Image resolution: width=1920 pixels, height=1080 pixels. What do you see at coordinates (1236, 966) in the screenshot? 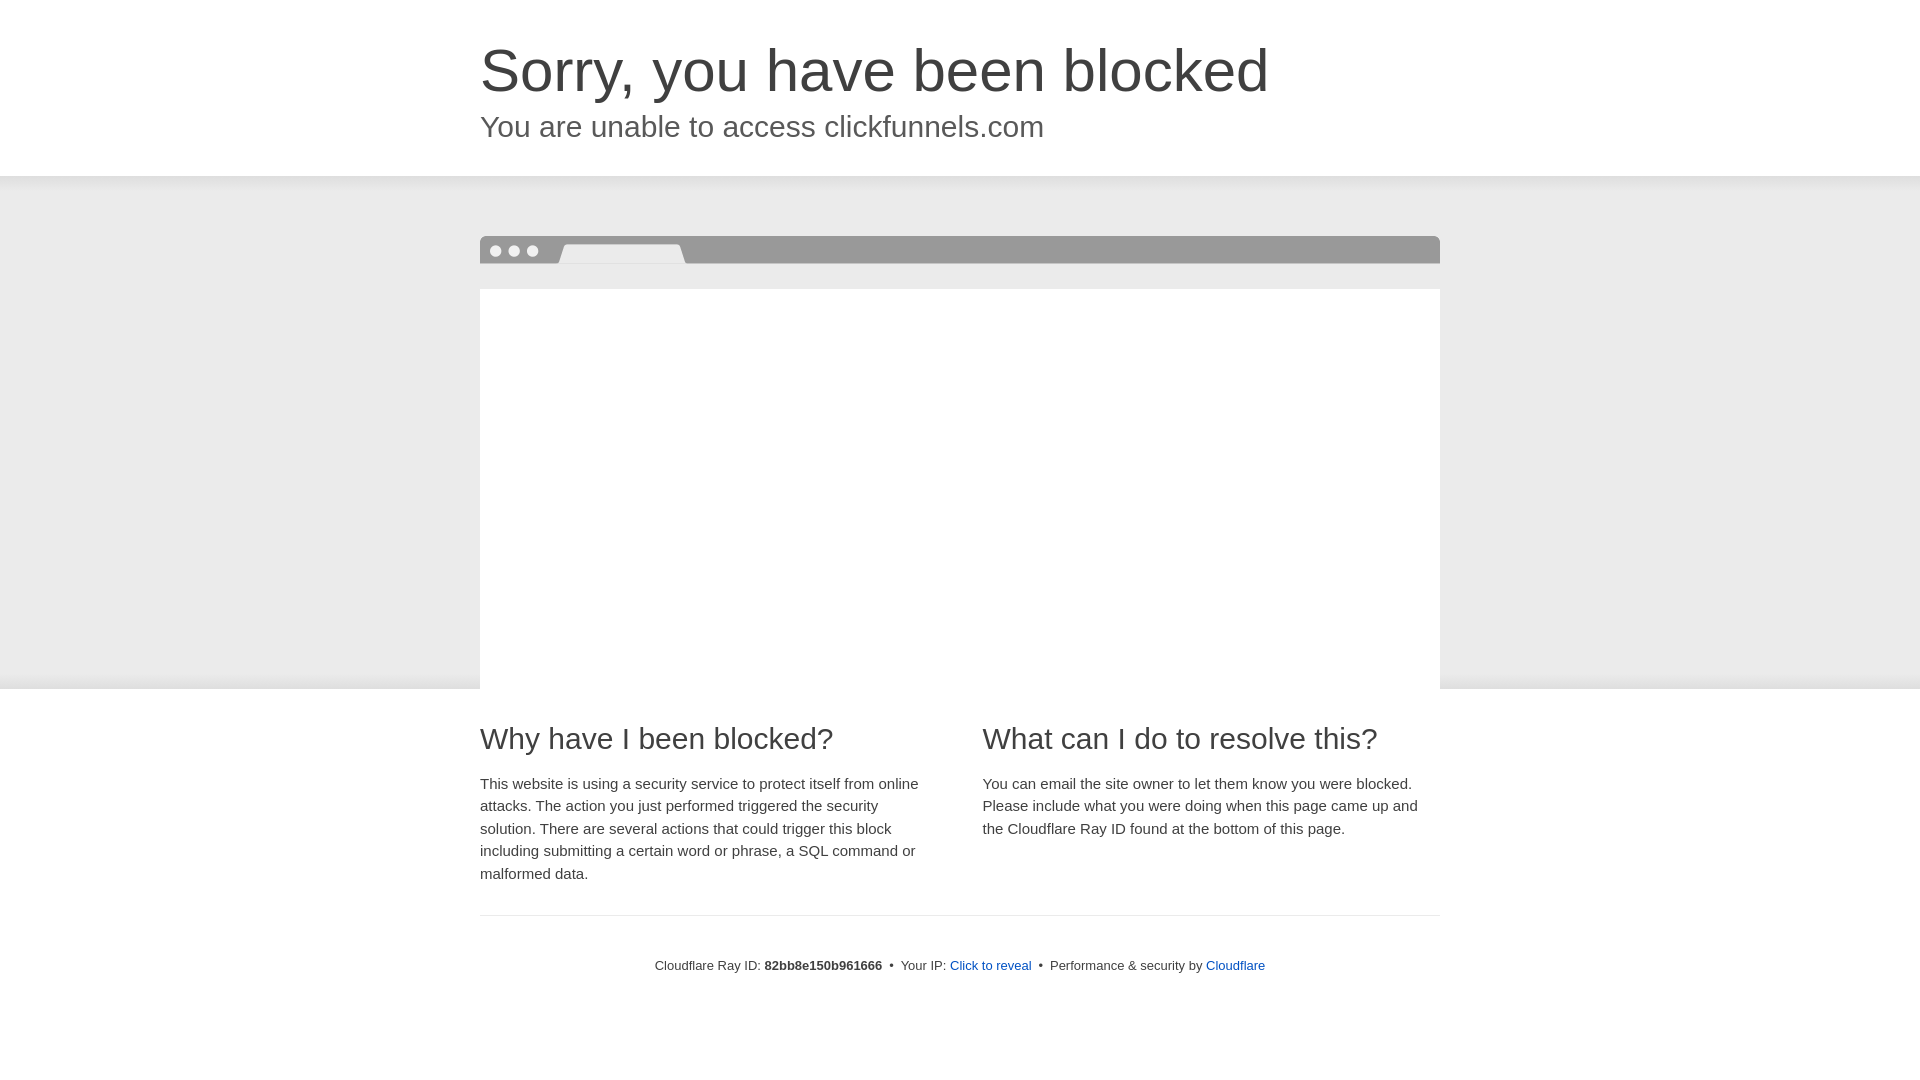
I see `Cloudflare` at bounding box center [1236, 966].